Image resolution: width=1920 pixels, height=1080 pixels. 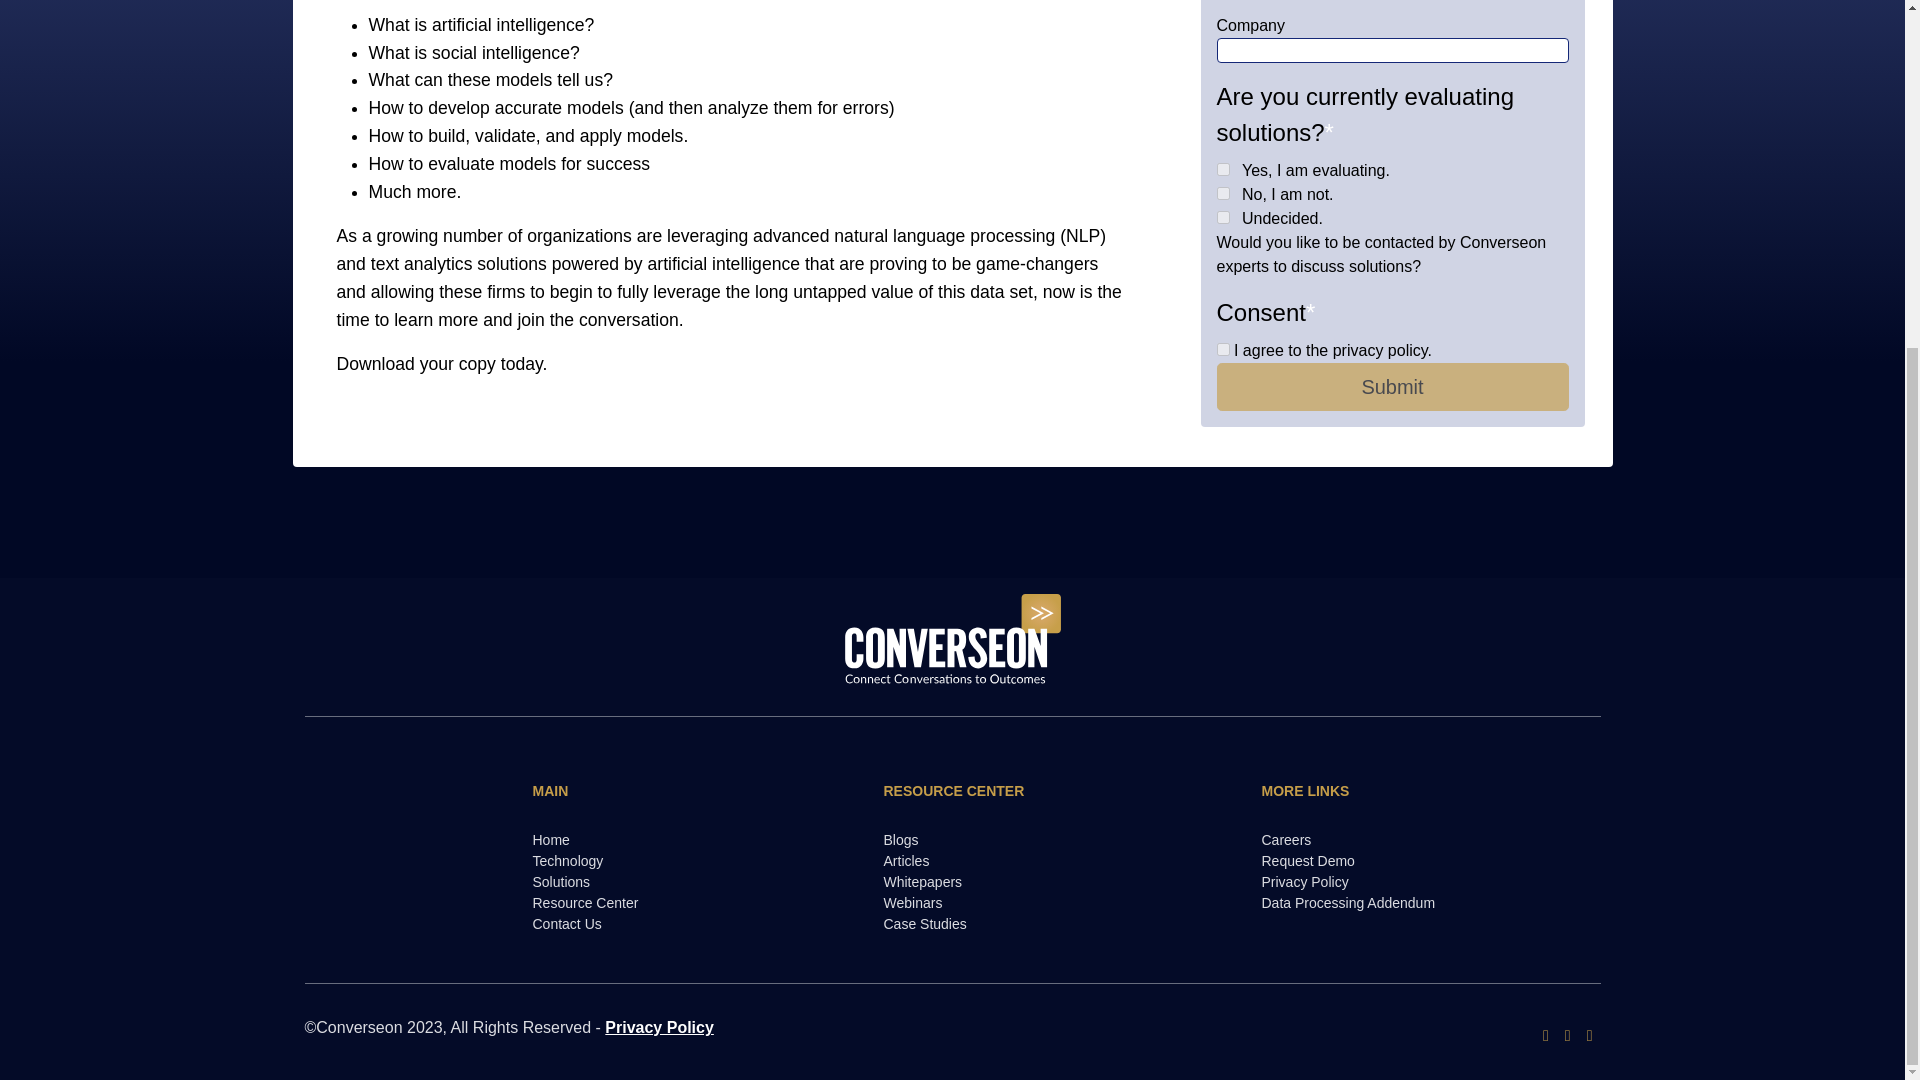 What do you see at coordinates (1021, 903) in the screenshot?
I see `Webinars` at bounding box center [1021, 903].